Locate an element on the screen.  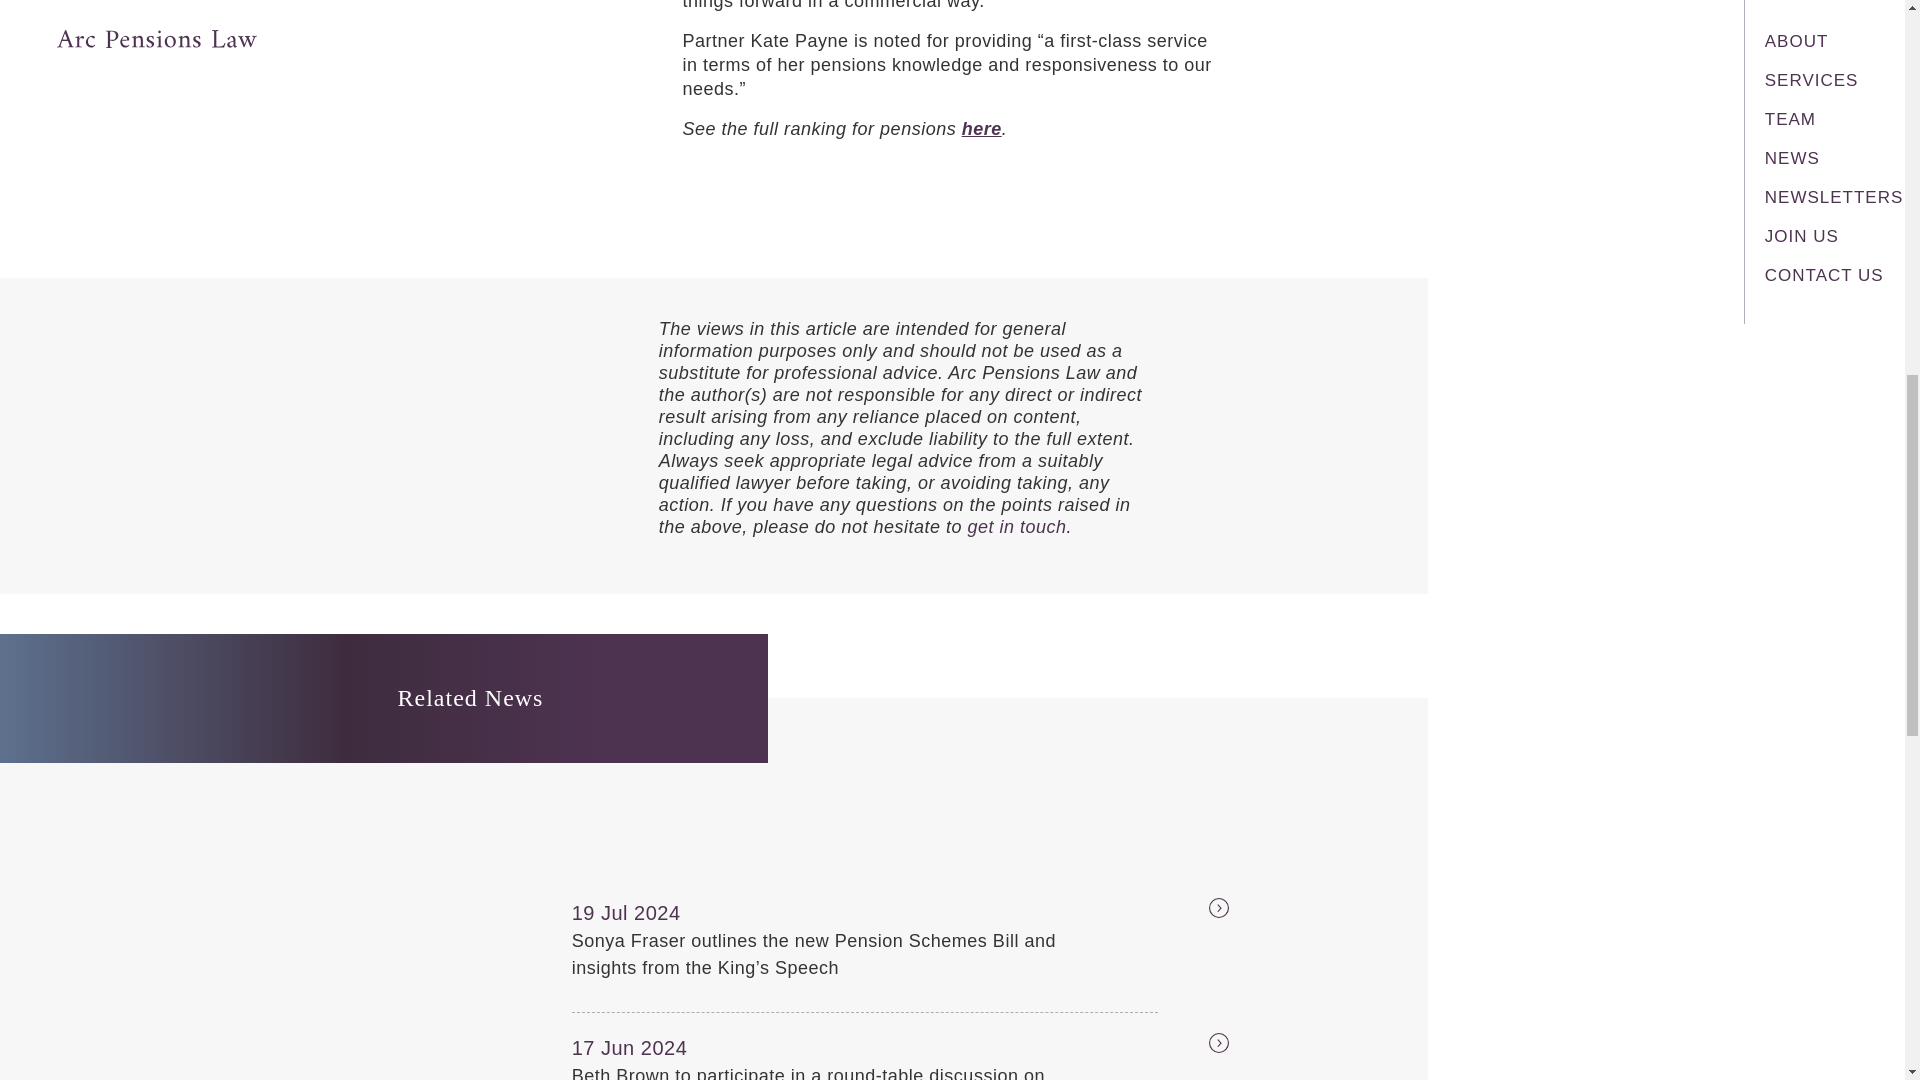
here is located at coordinates (982, 128).